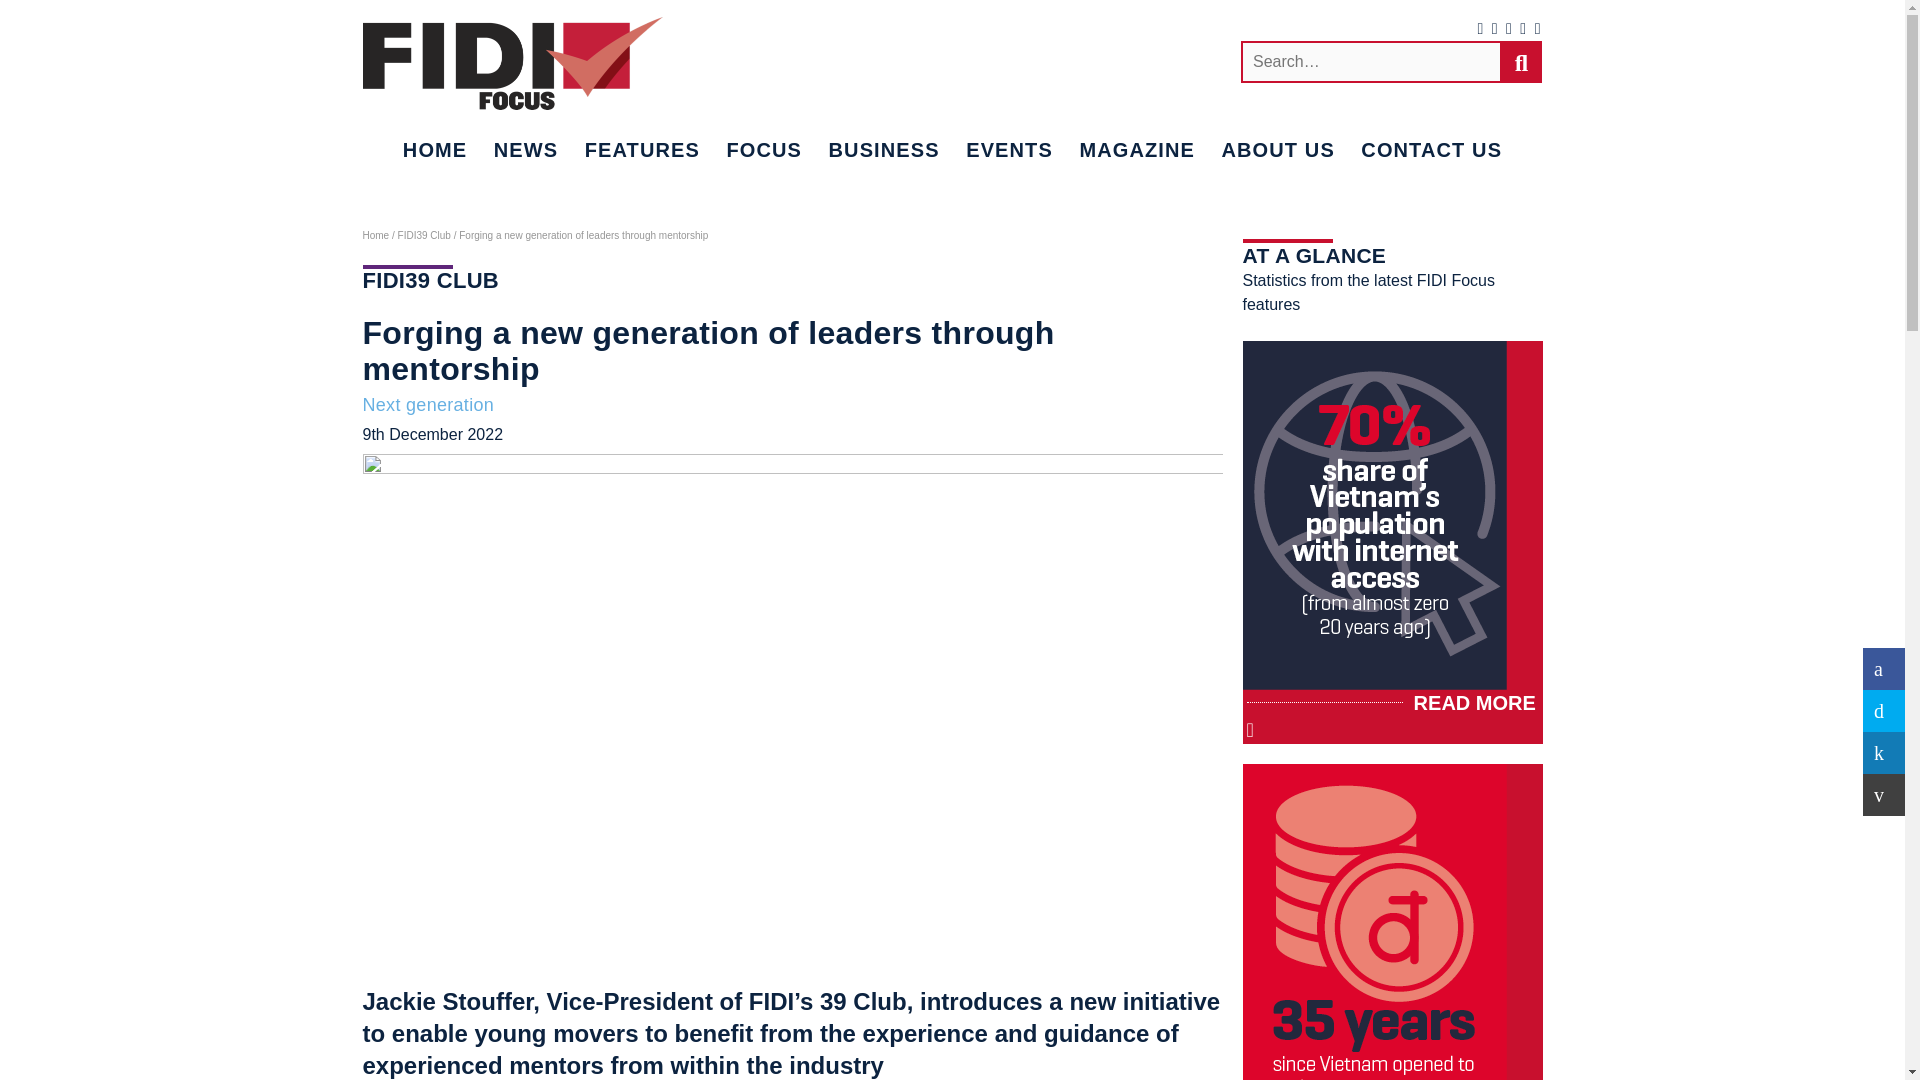  Describe the element at coordinates (1278, 150) in the screenshot. I see `ABOUT US` at that location.